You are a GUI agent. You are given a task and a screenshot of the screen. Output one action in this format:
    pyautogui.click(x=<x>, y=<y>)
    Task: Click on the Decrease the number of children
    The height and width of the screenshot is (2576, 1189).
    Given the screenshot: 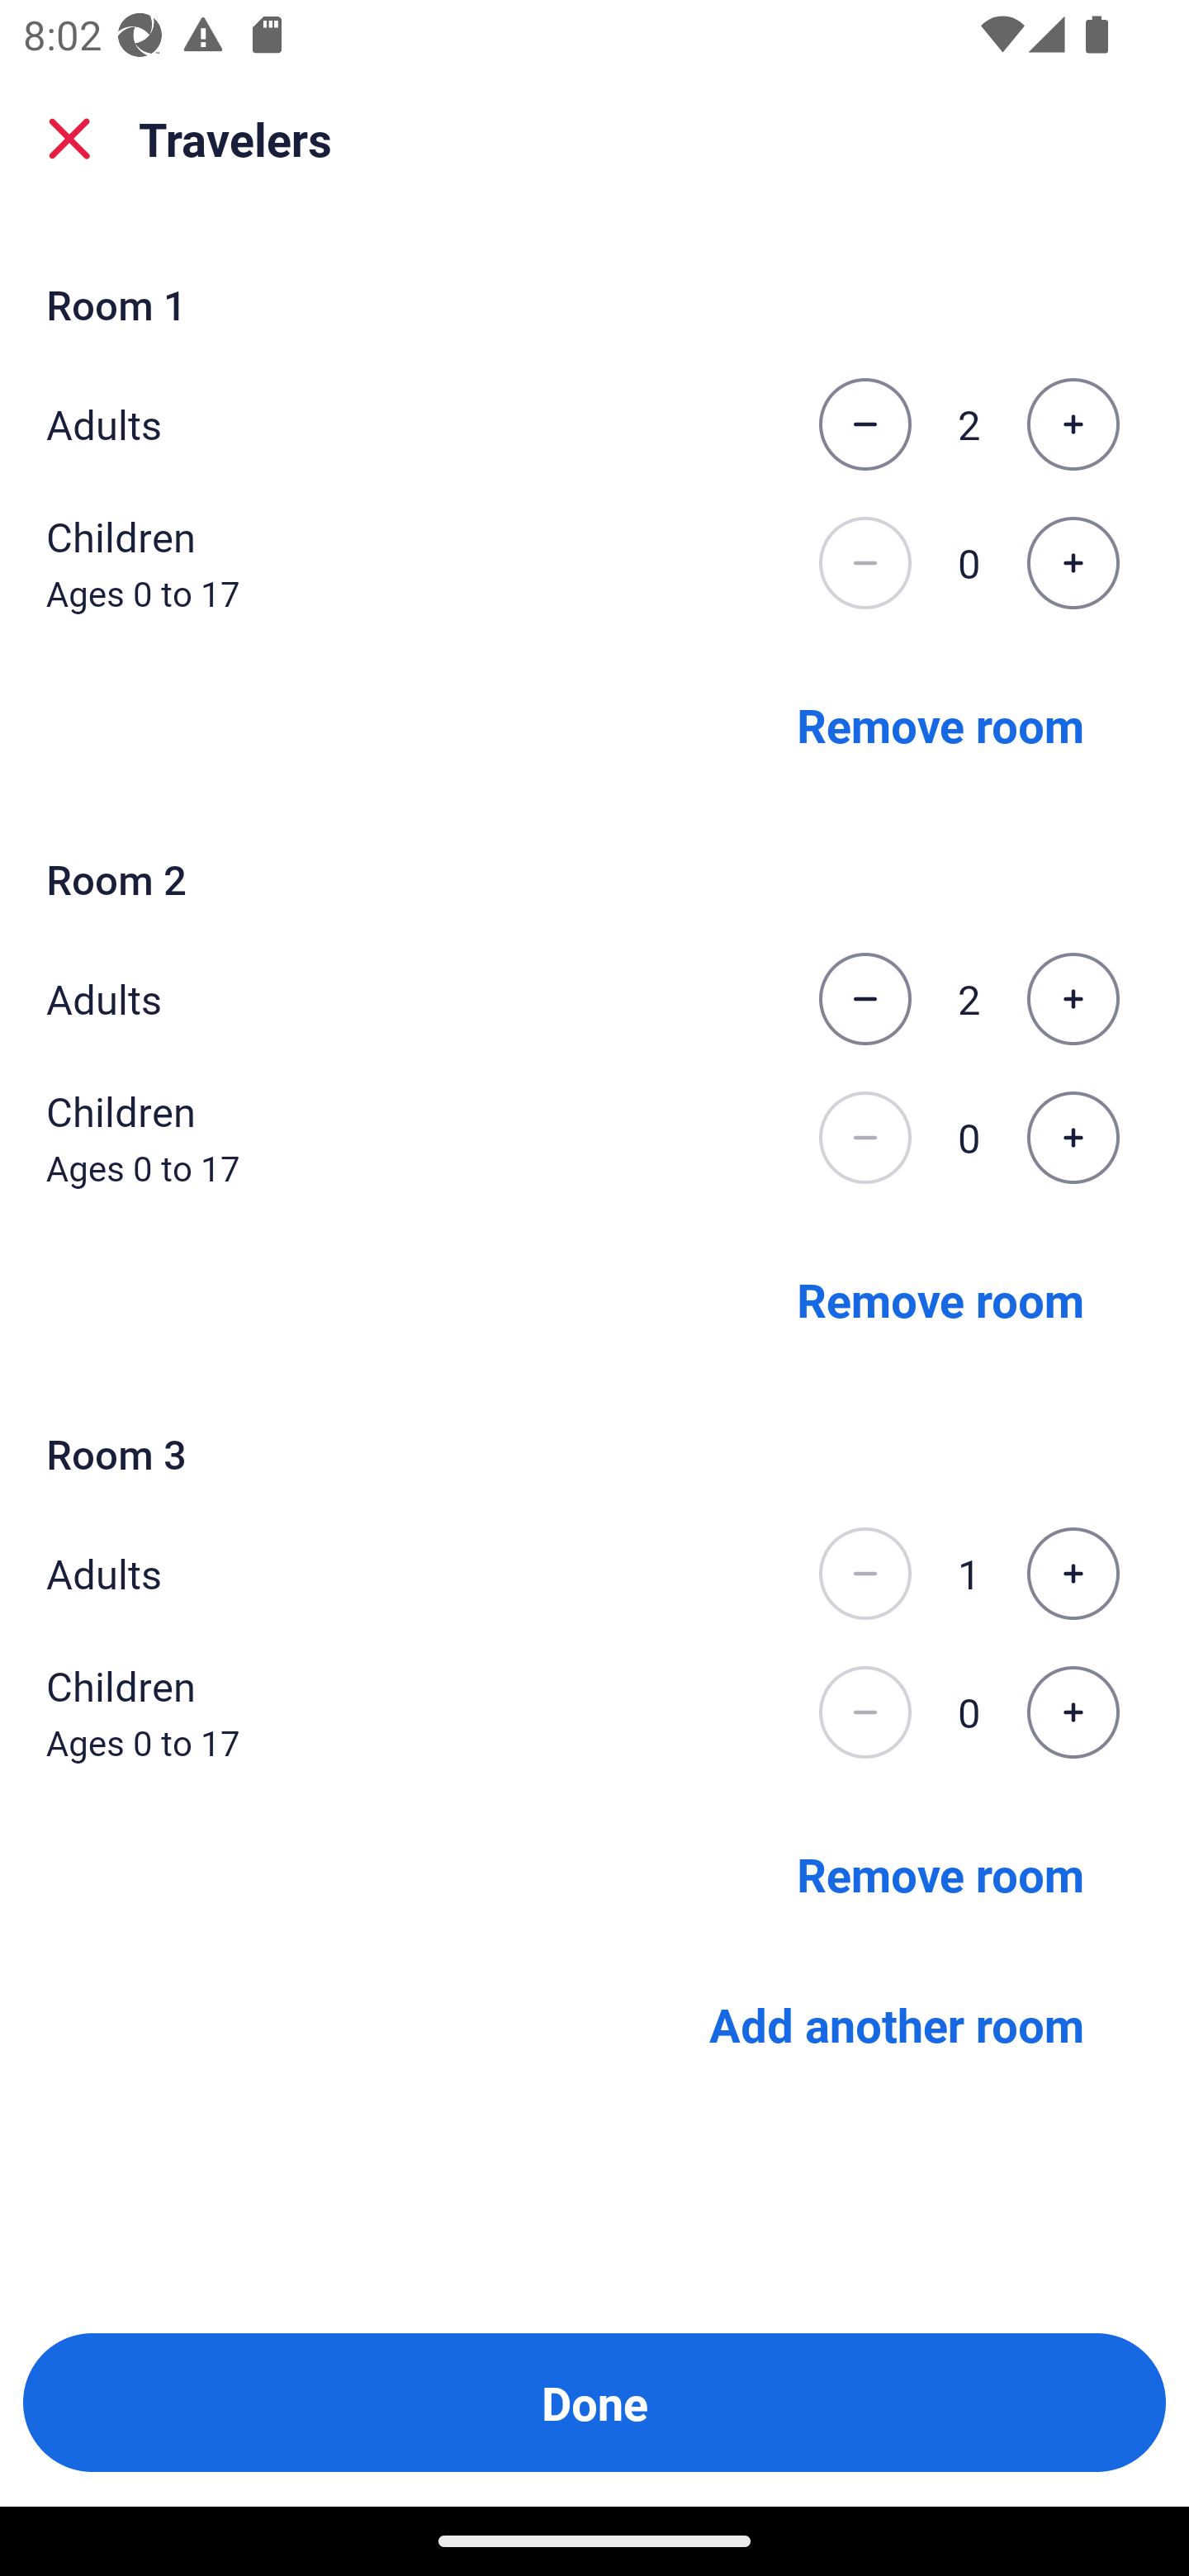 What is the action you would take?
    pyautogui.click(x=865, y=1138)
    